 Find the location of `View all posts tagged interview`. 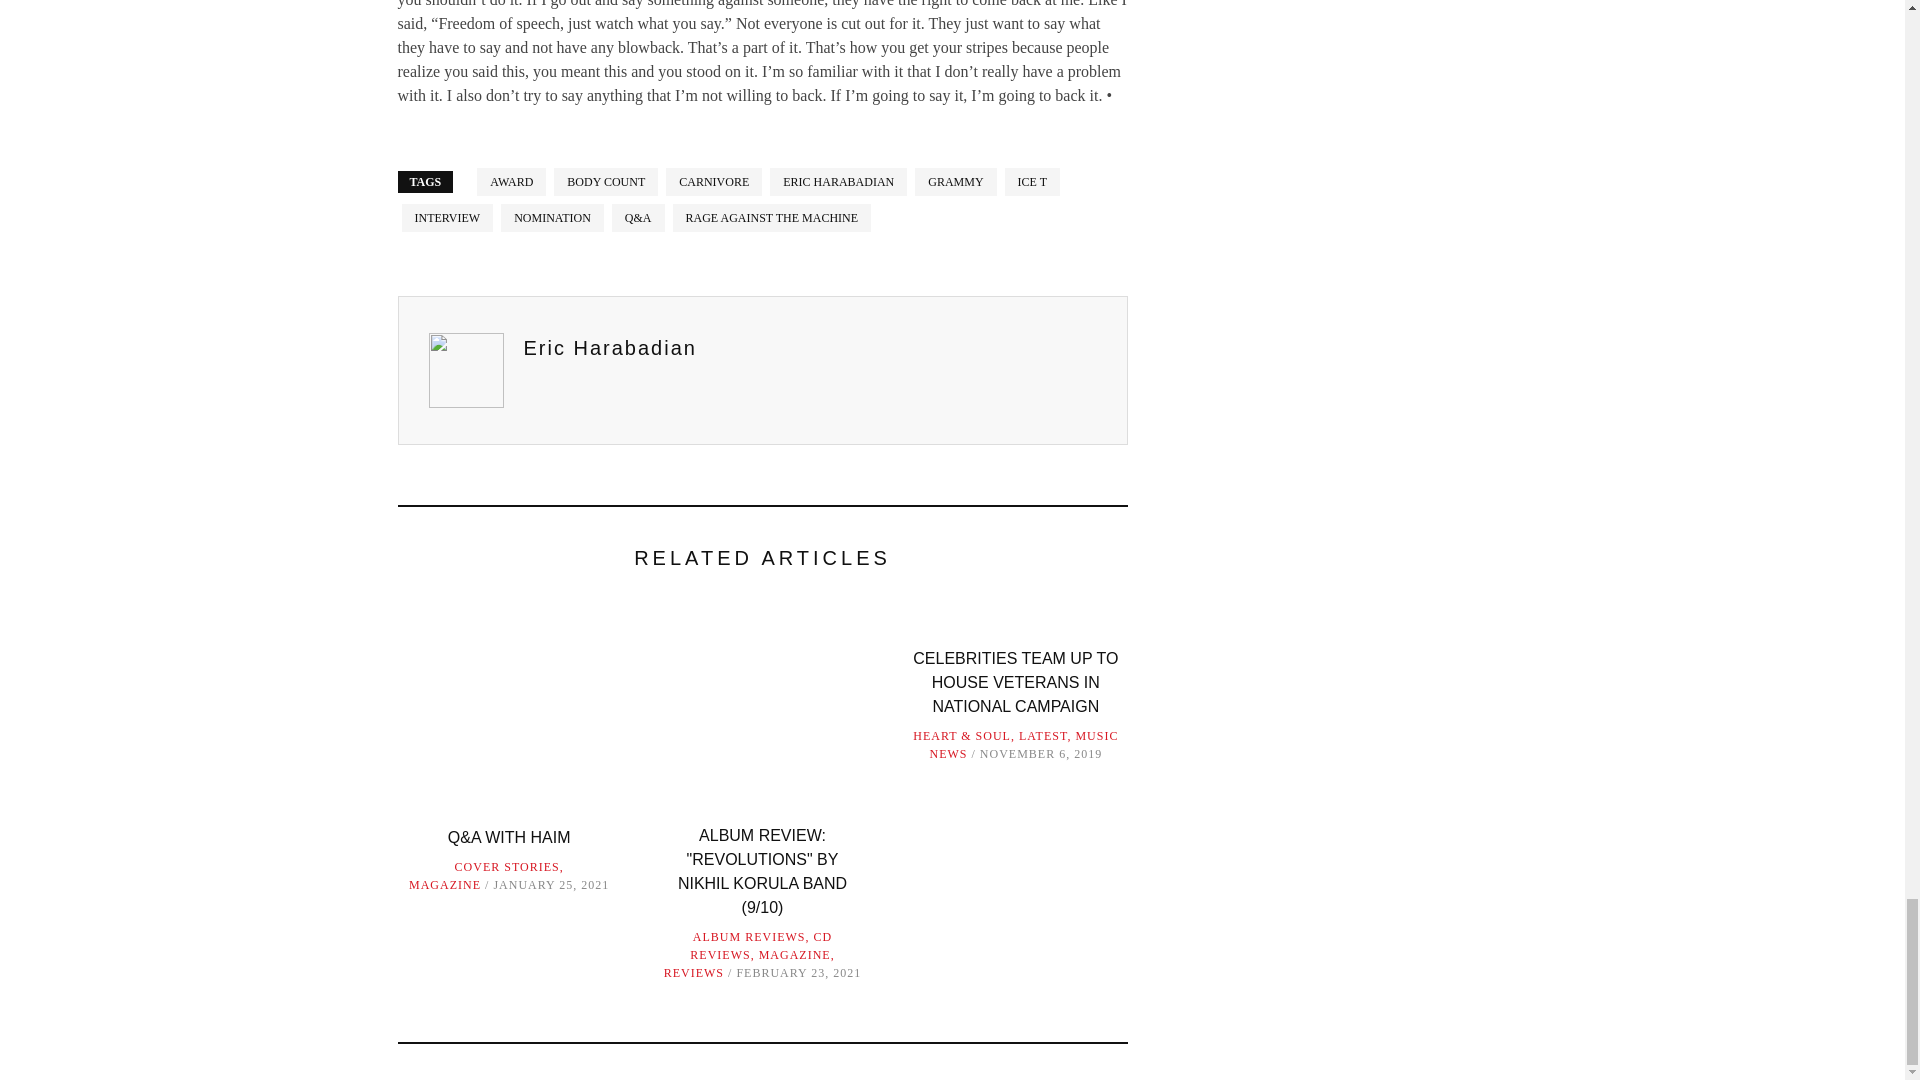

View all posts tagged interview is located at coordinates (447, 218).